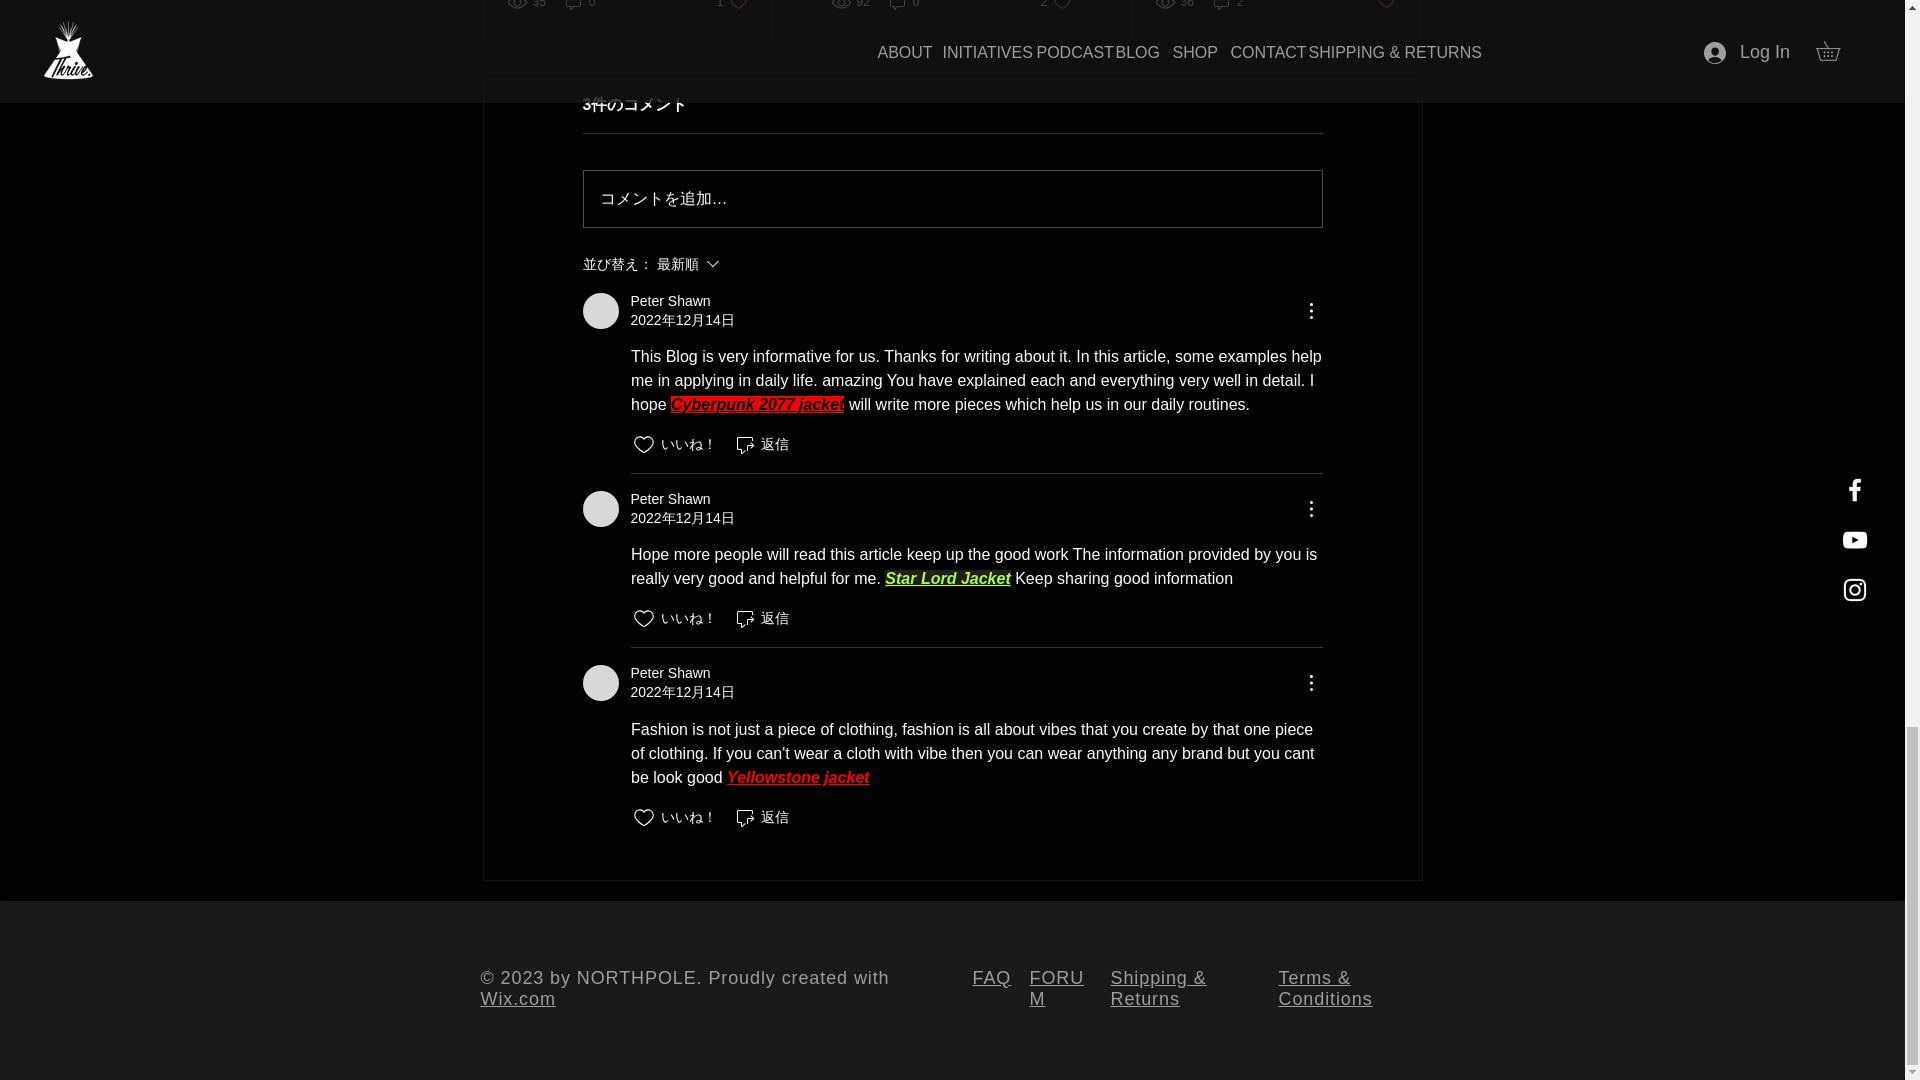 The width and height of the screenshot is (1920, 1080). Describe the element at coordinates (600, 310) in the screenshot. I see `Cyberpunk 2077 jacket` at that location.